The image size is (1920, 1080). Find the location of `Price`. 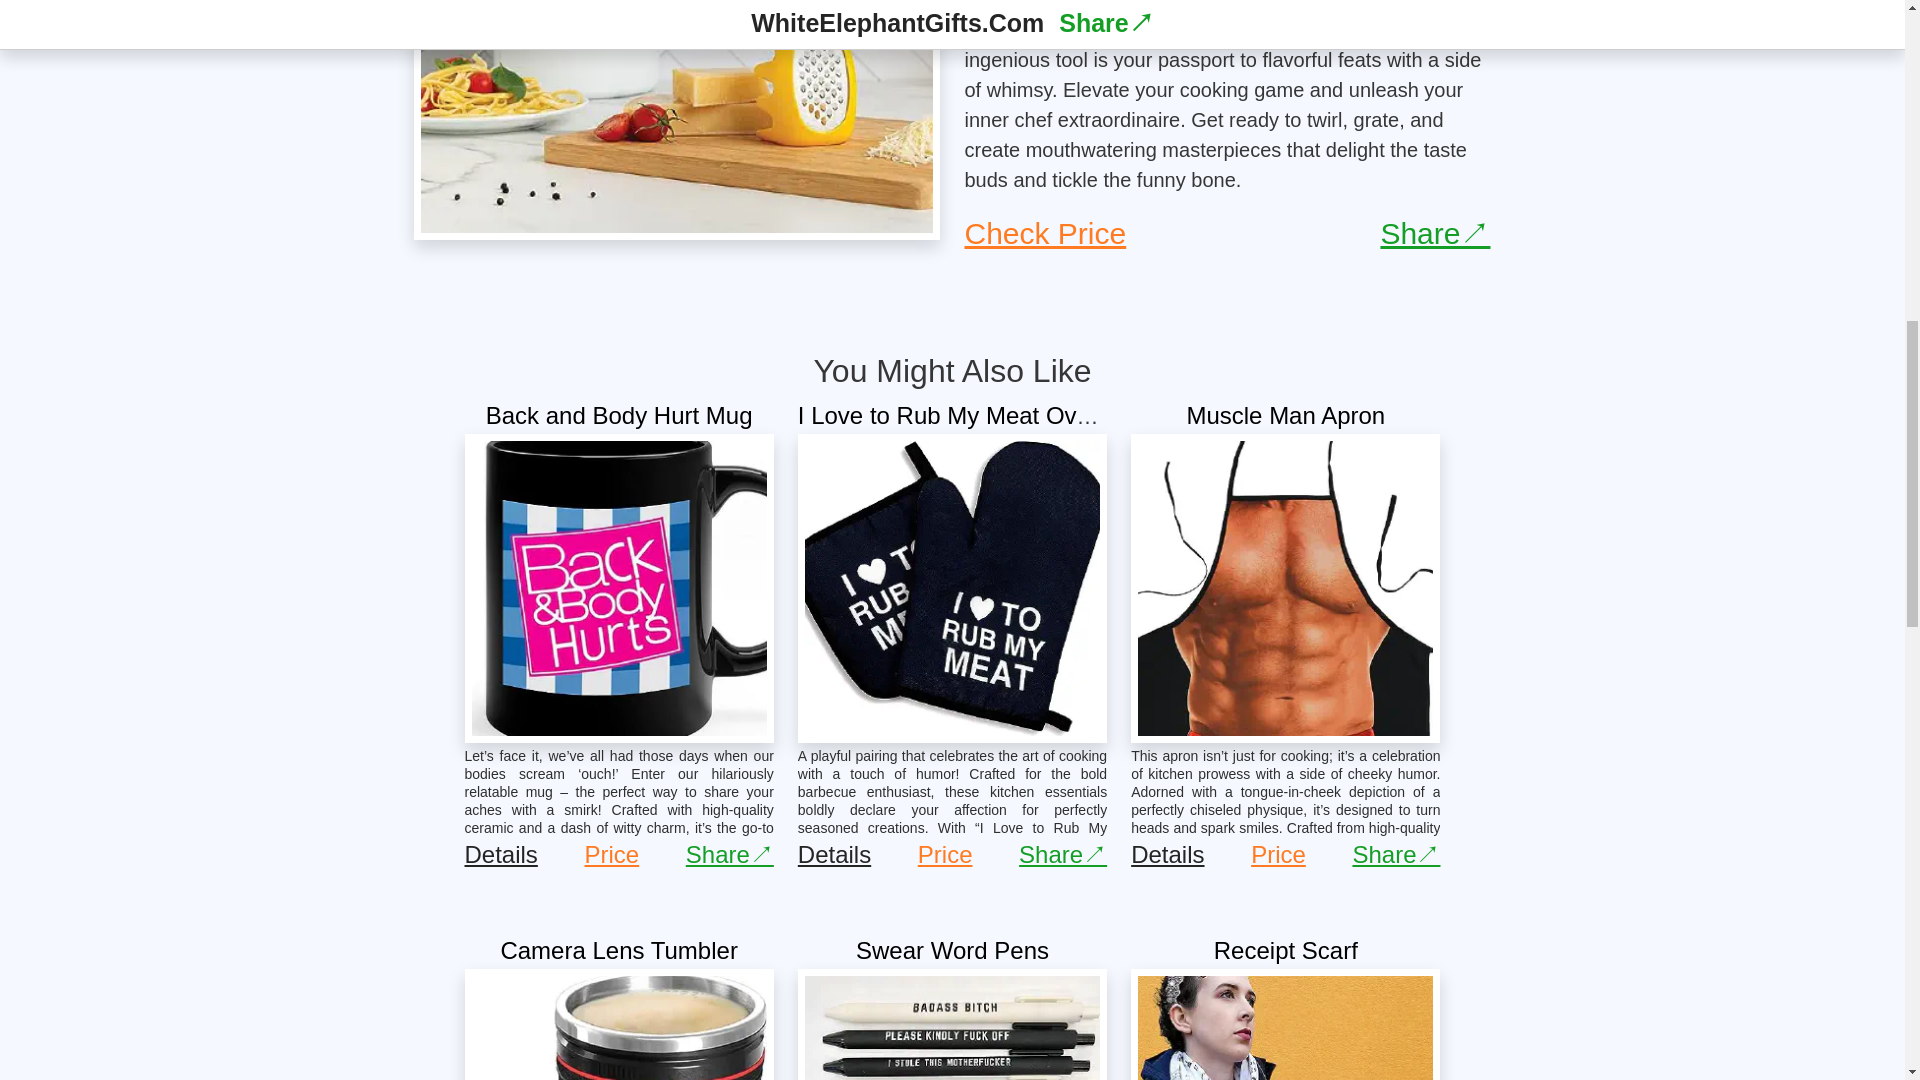

Price is located at coordinates (1278, 854).